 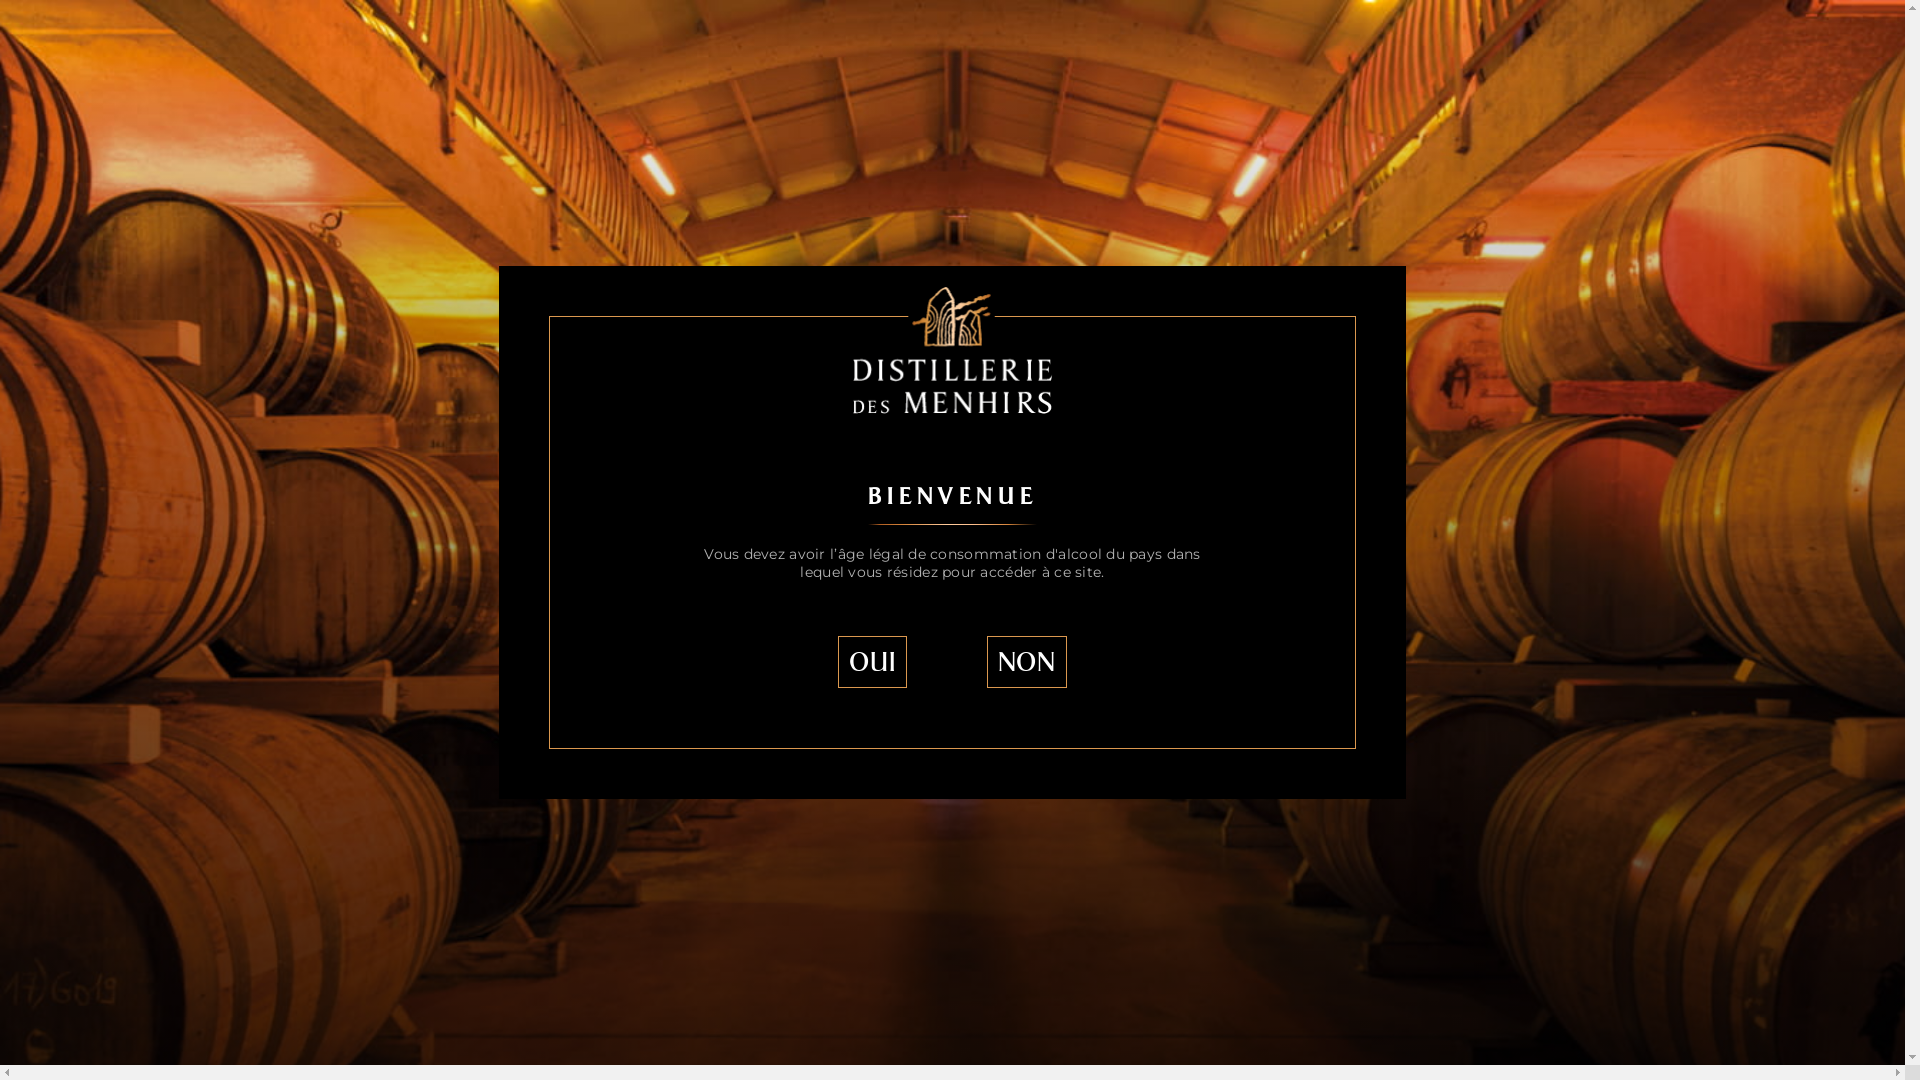 What do you see at coordinates (486, 47) in the screenshot?
I see `LA DISTILLERIE` at bounding box center [486, 47].